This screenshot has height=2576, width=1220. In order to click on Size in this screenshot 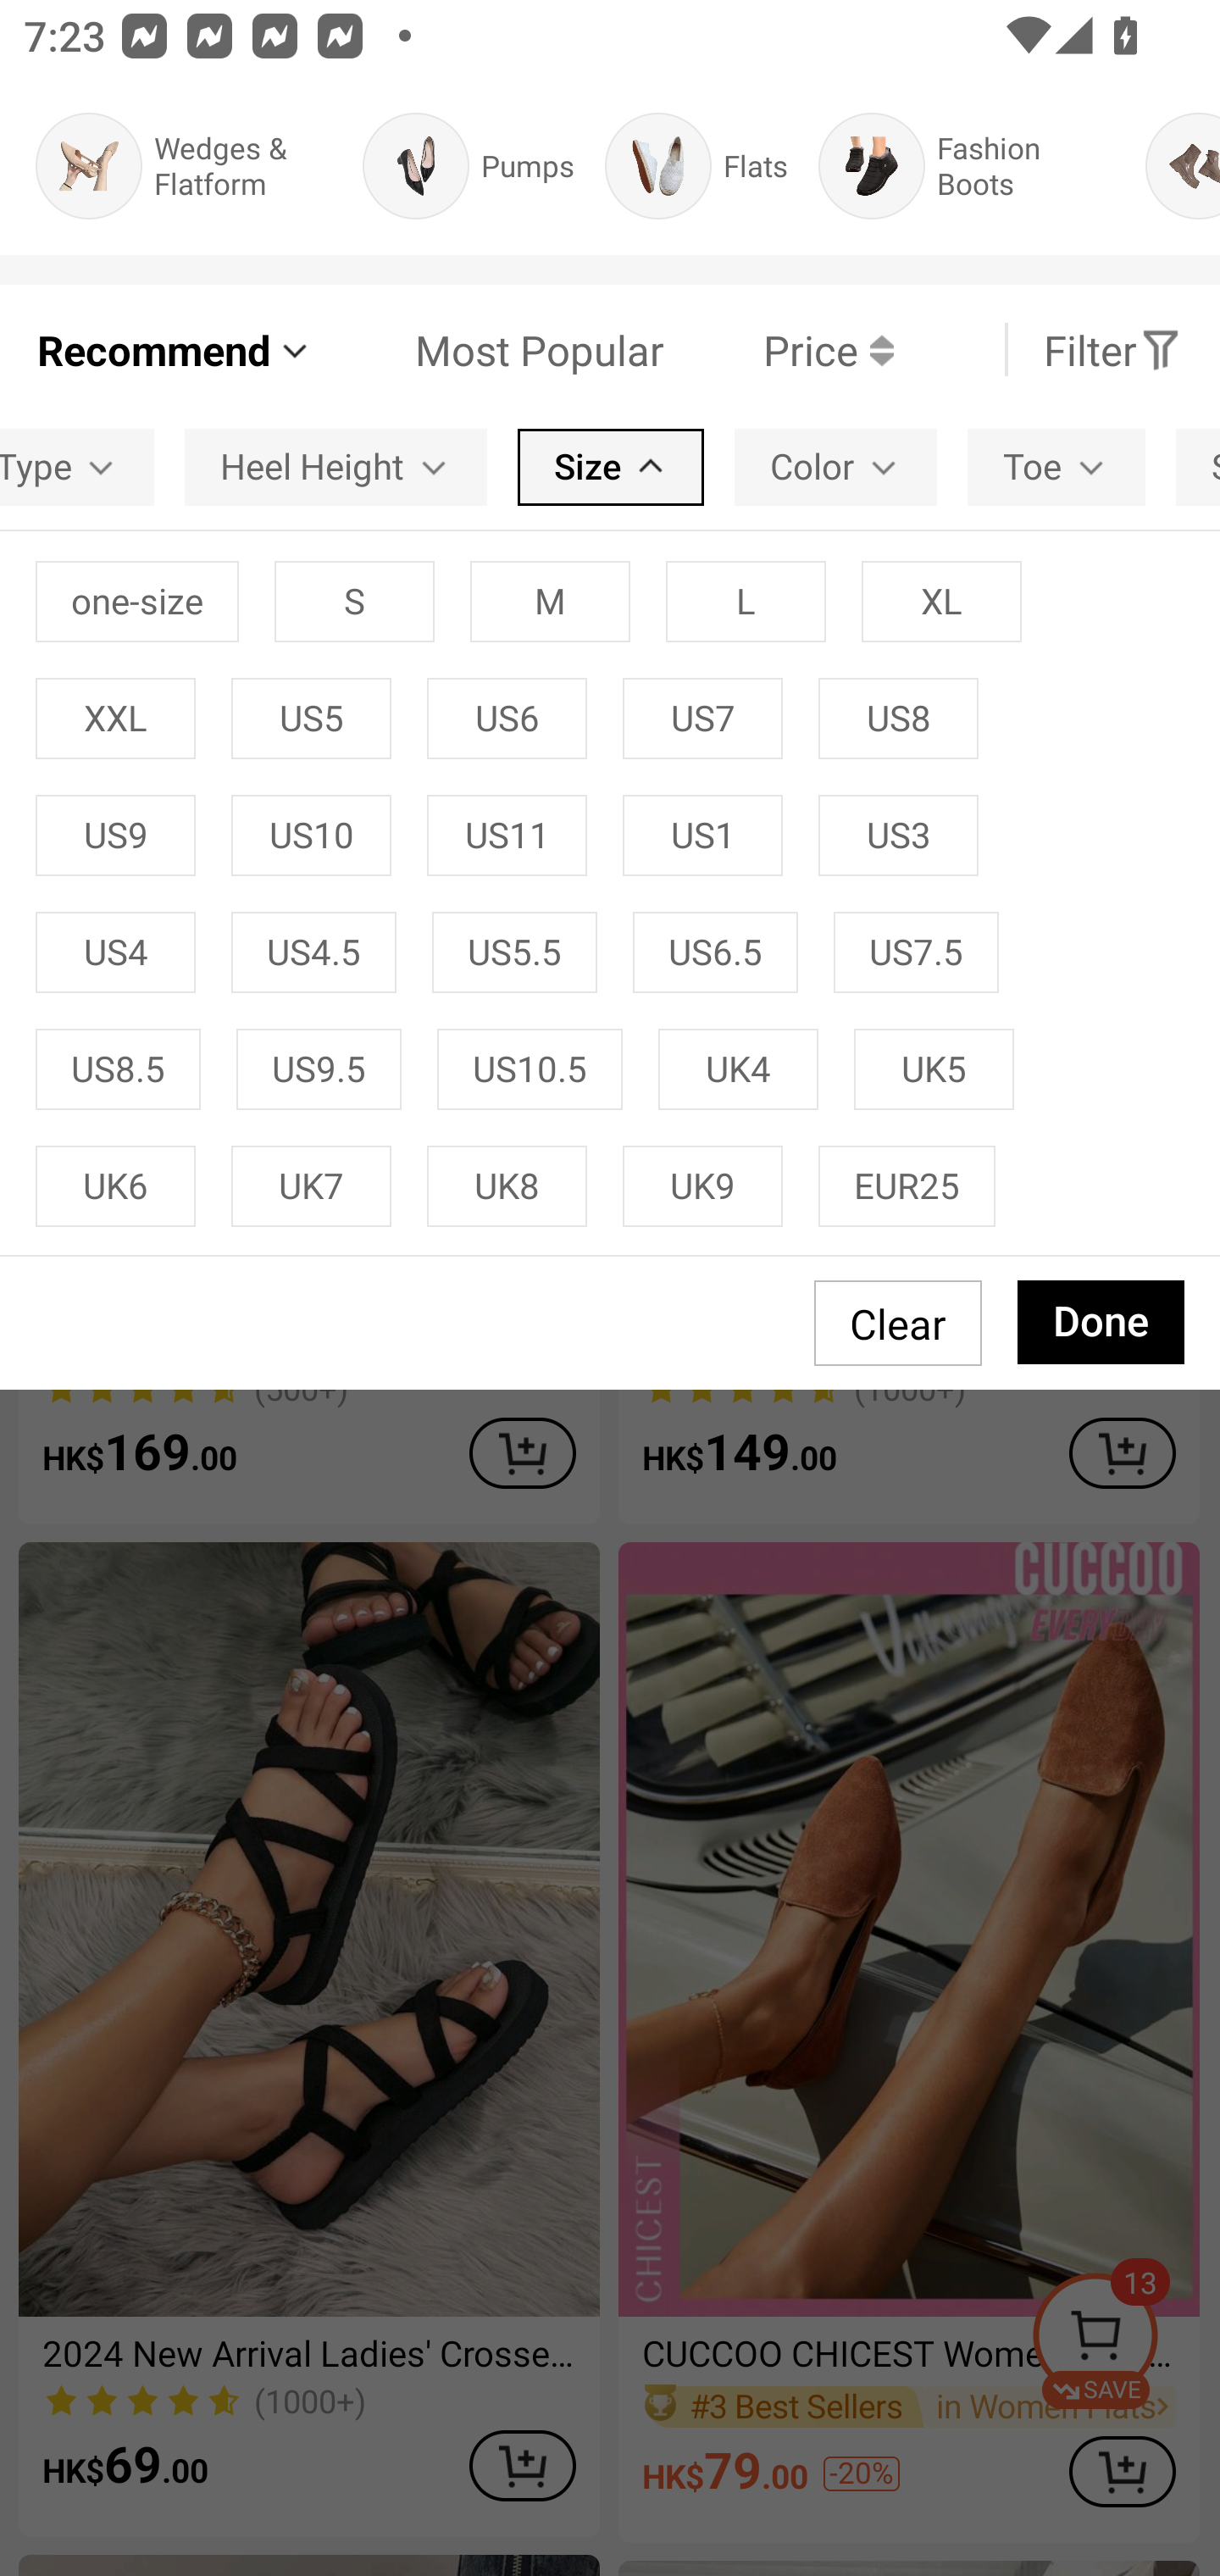, I will do `click(610, 466)`.